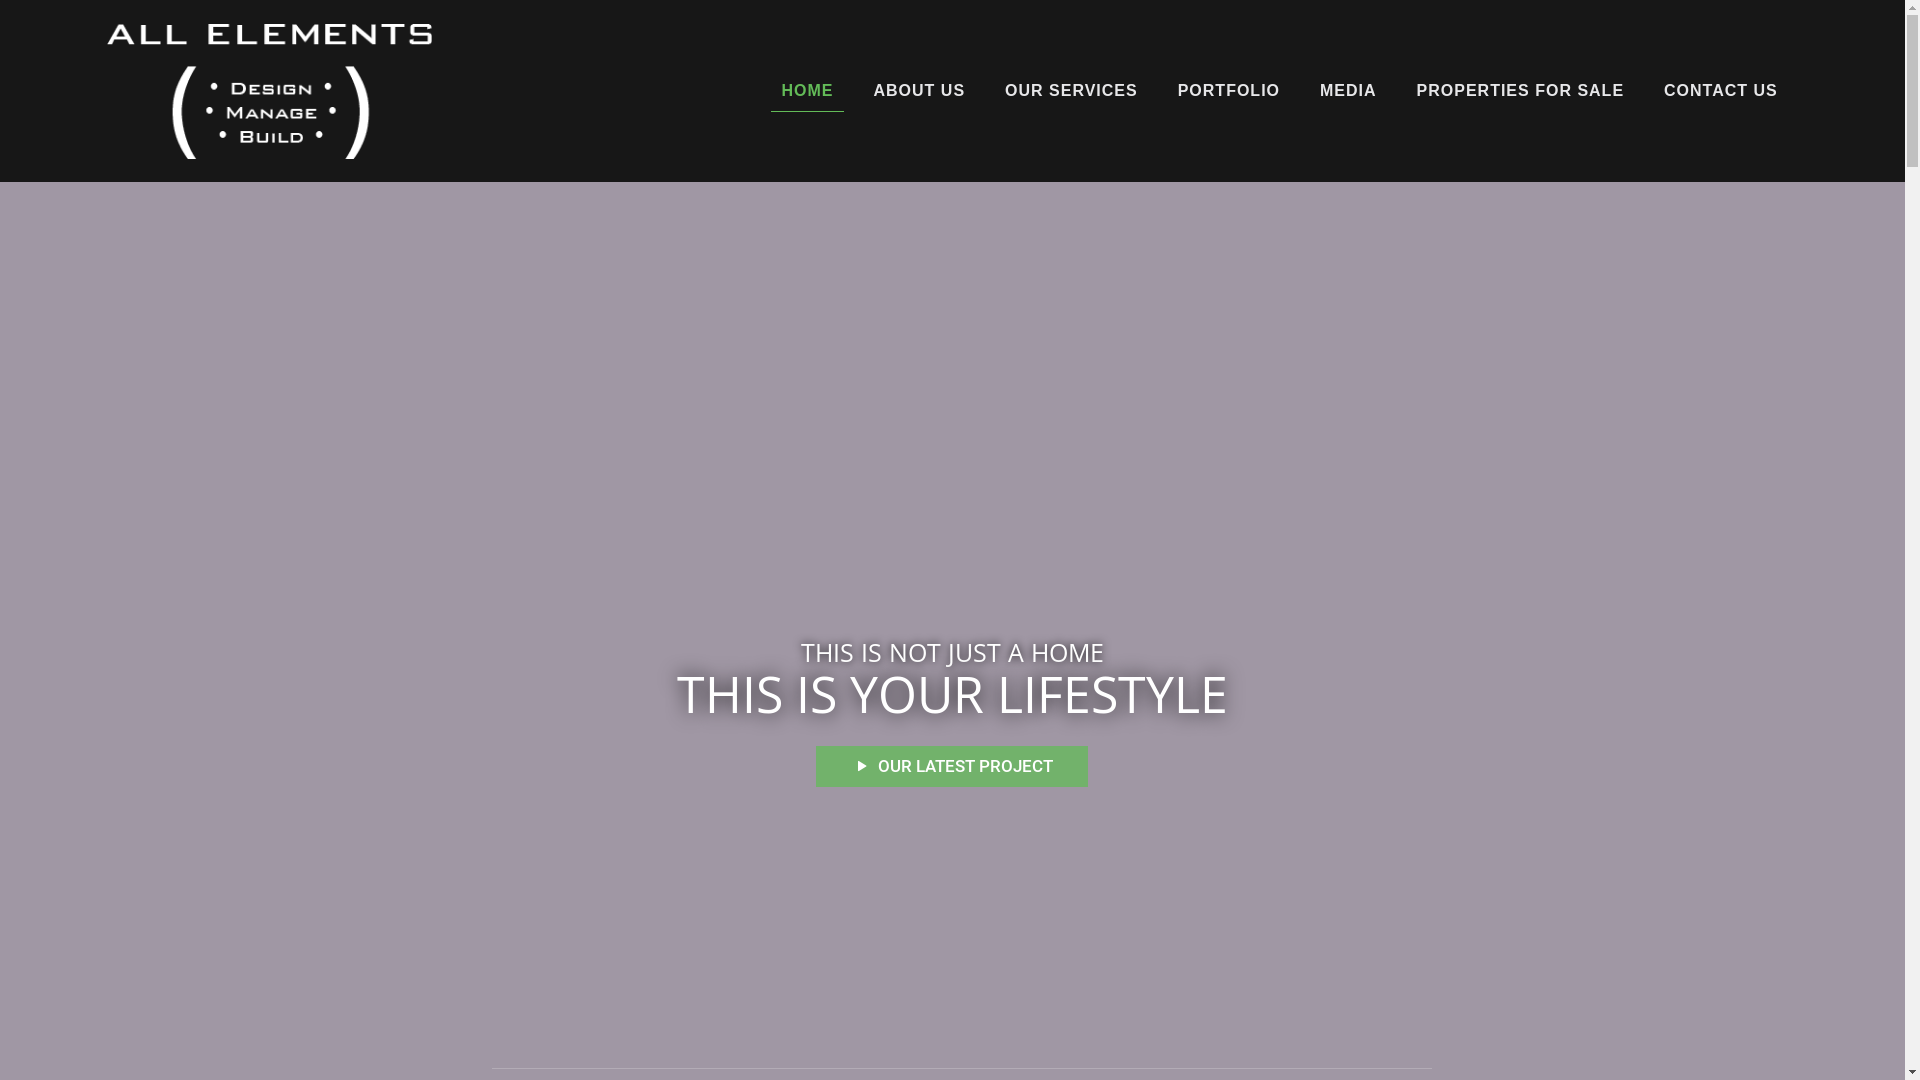 The image size is (1920, 1080). I want to click on OUR SERVICES, so click(1072, 90).